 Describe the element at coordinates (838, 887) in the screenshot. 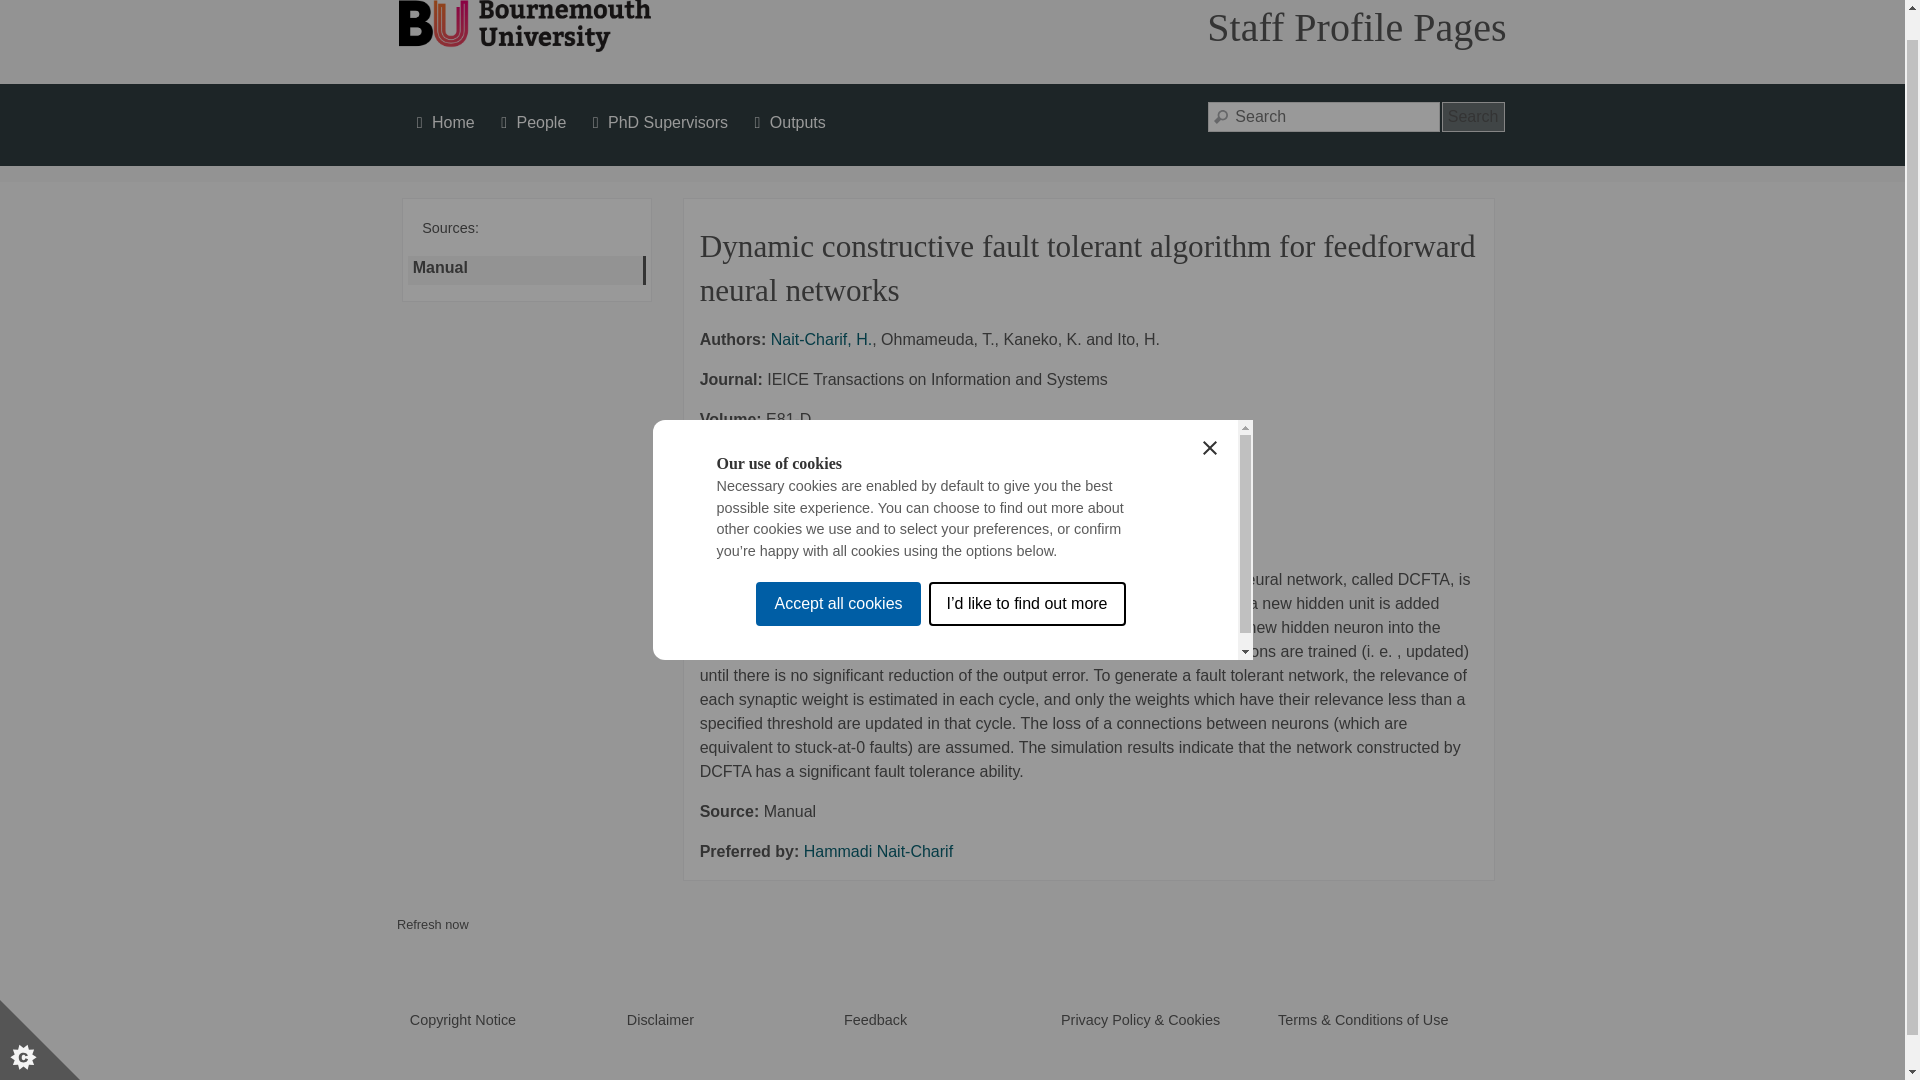

I see `Accept all cookies` at that location.